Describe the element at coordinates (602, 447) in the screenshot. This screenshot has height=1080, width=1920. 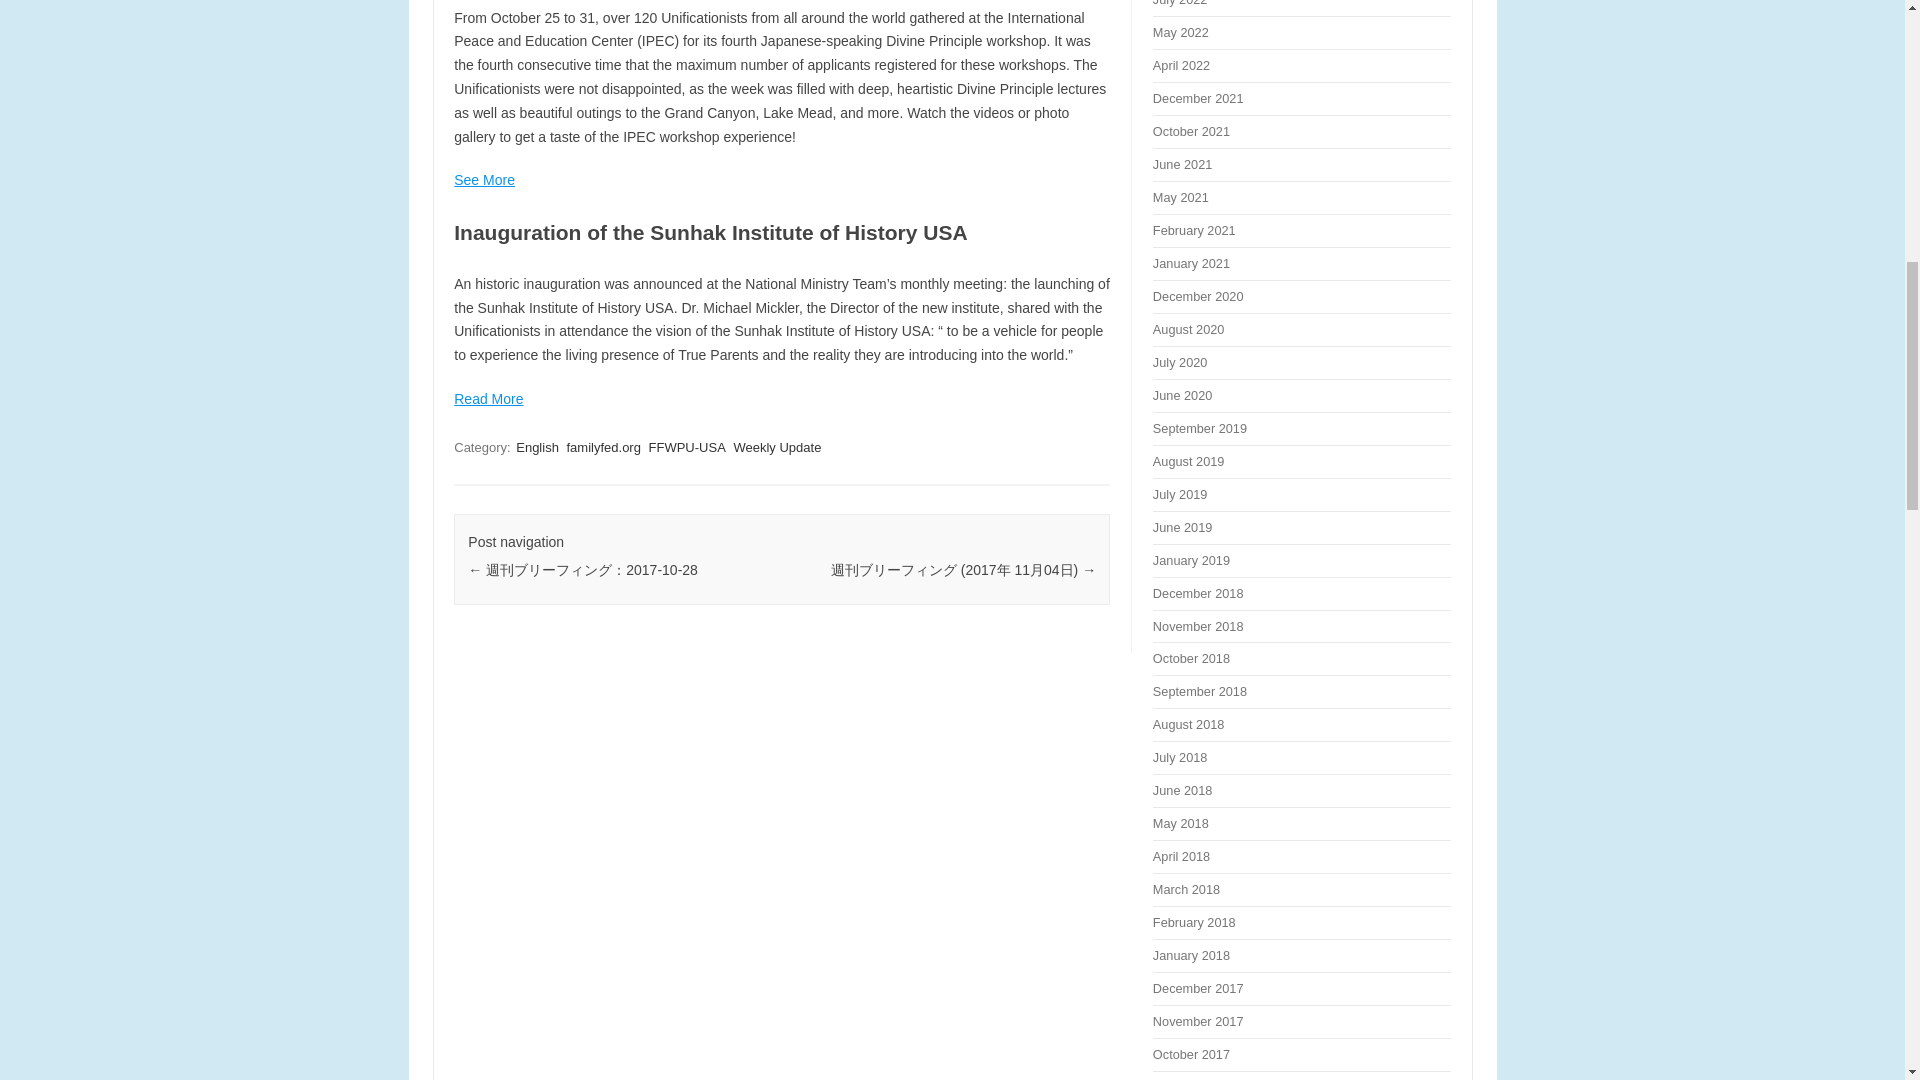
I see `familyfed.org` at that location.